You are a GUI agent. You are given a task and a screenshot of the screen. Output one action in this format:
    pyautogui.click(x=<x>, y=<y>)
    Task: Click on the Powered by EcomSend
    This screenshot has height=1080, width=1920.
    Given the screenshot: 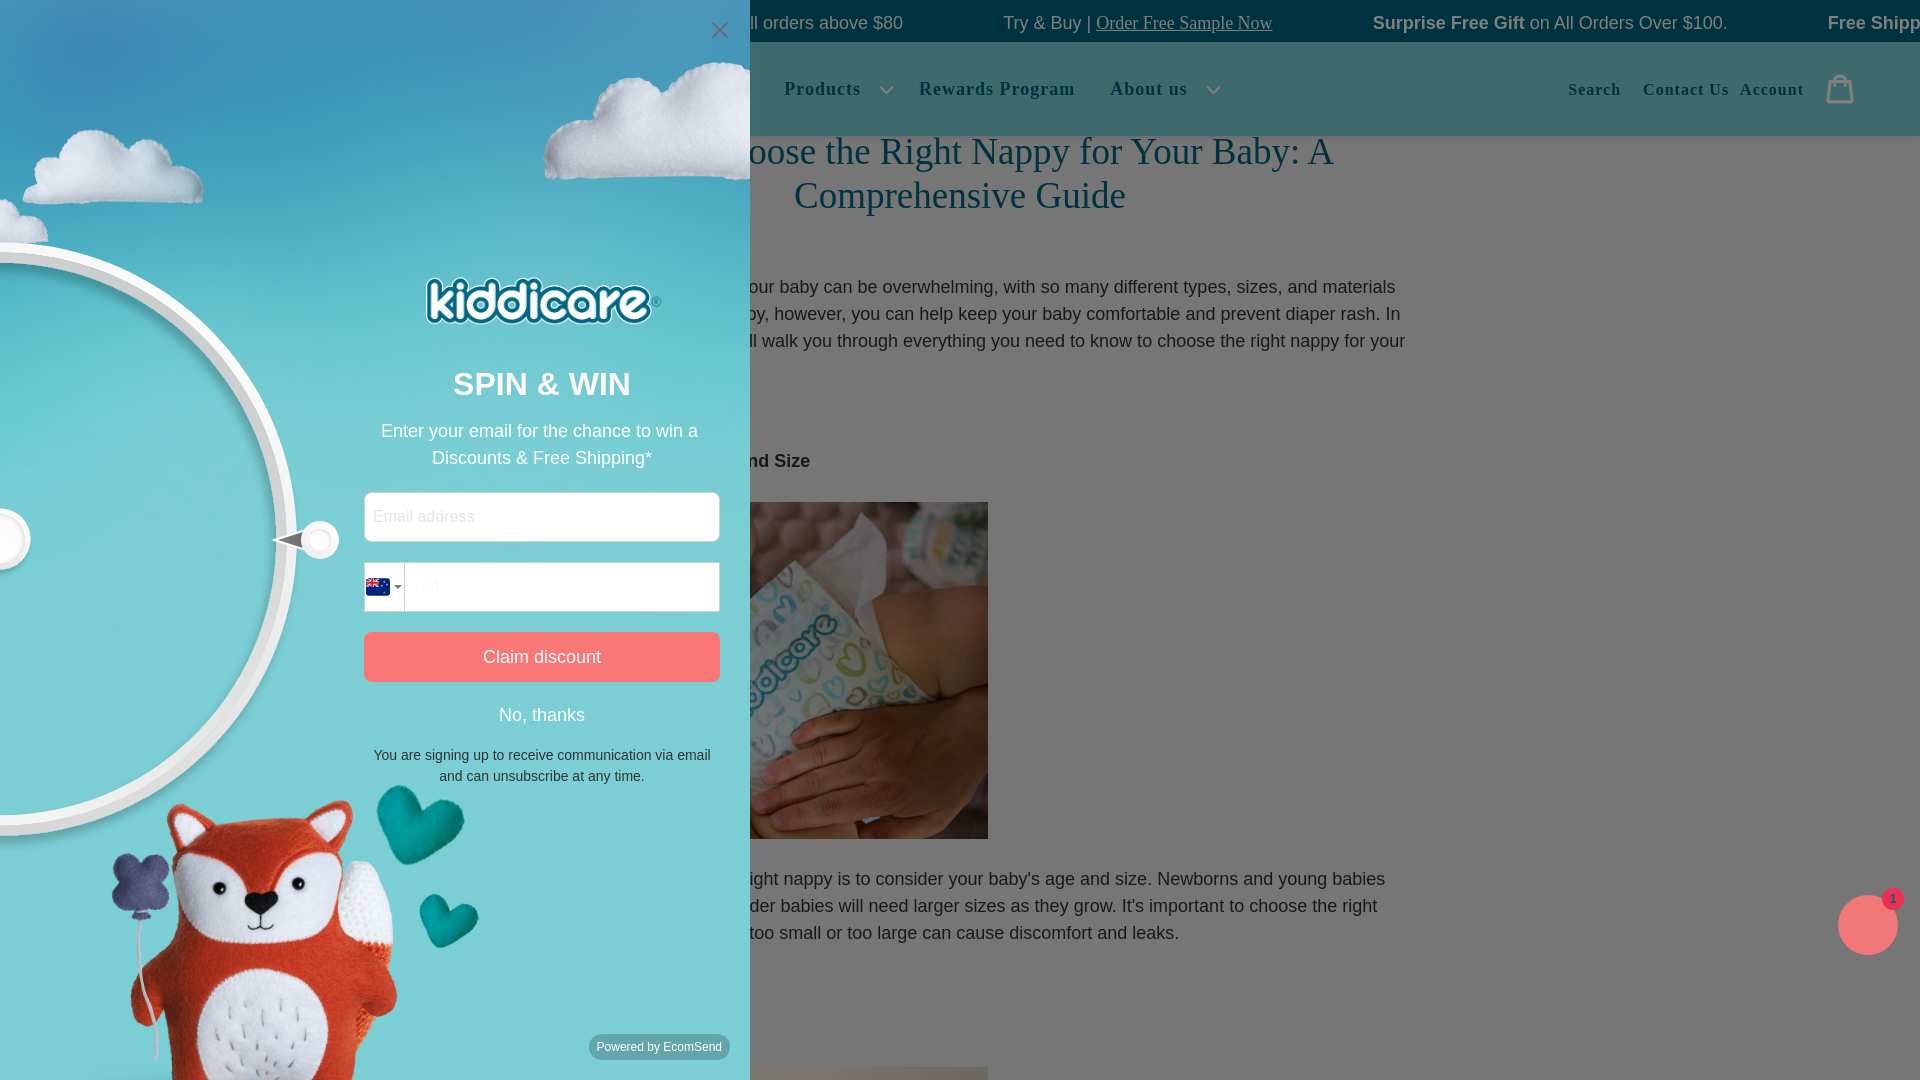 What is the action you would take?
    pyautogui.click(x=659, y=1046)
    